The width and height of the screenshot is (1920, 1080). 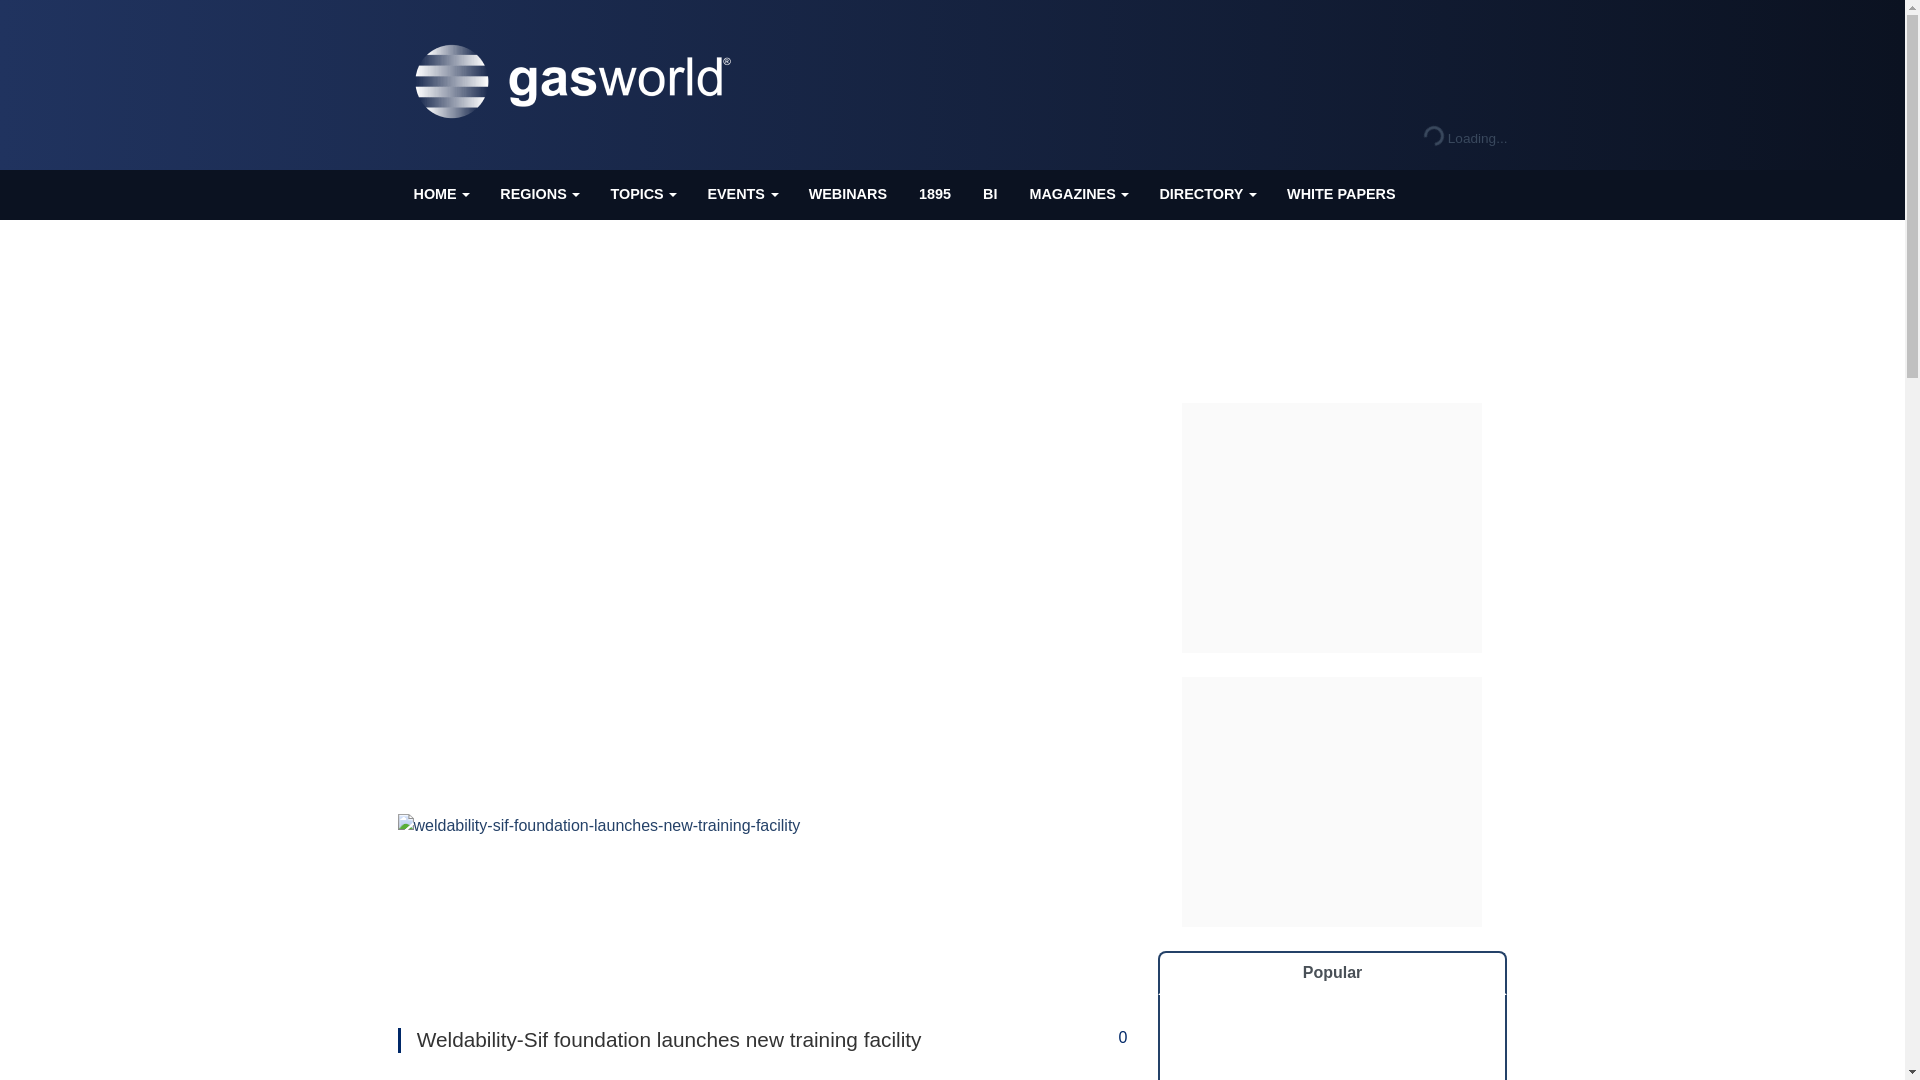 What do you see at coordinates (538, 194) in the screenshot?
I see `REGIONS` at bounding box center [538, 194].